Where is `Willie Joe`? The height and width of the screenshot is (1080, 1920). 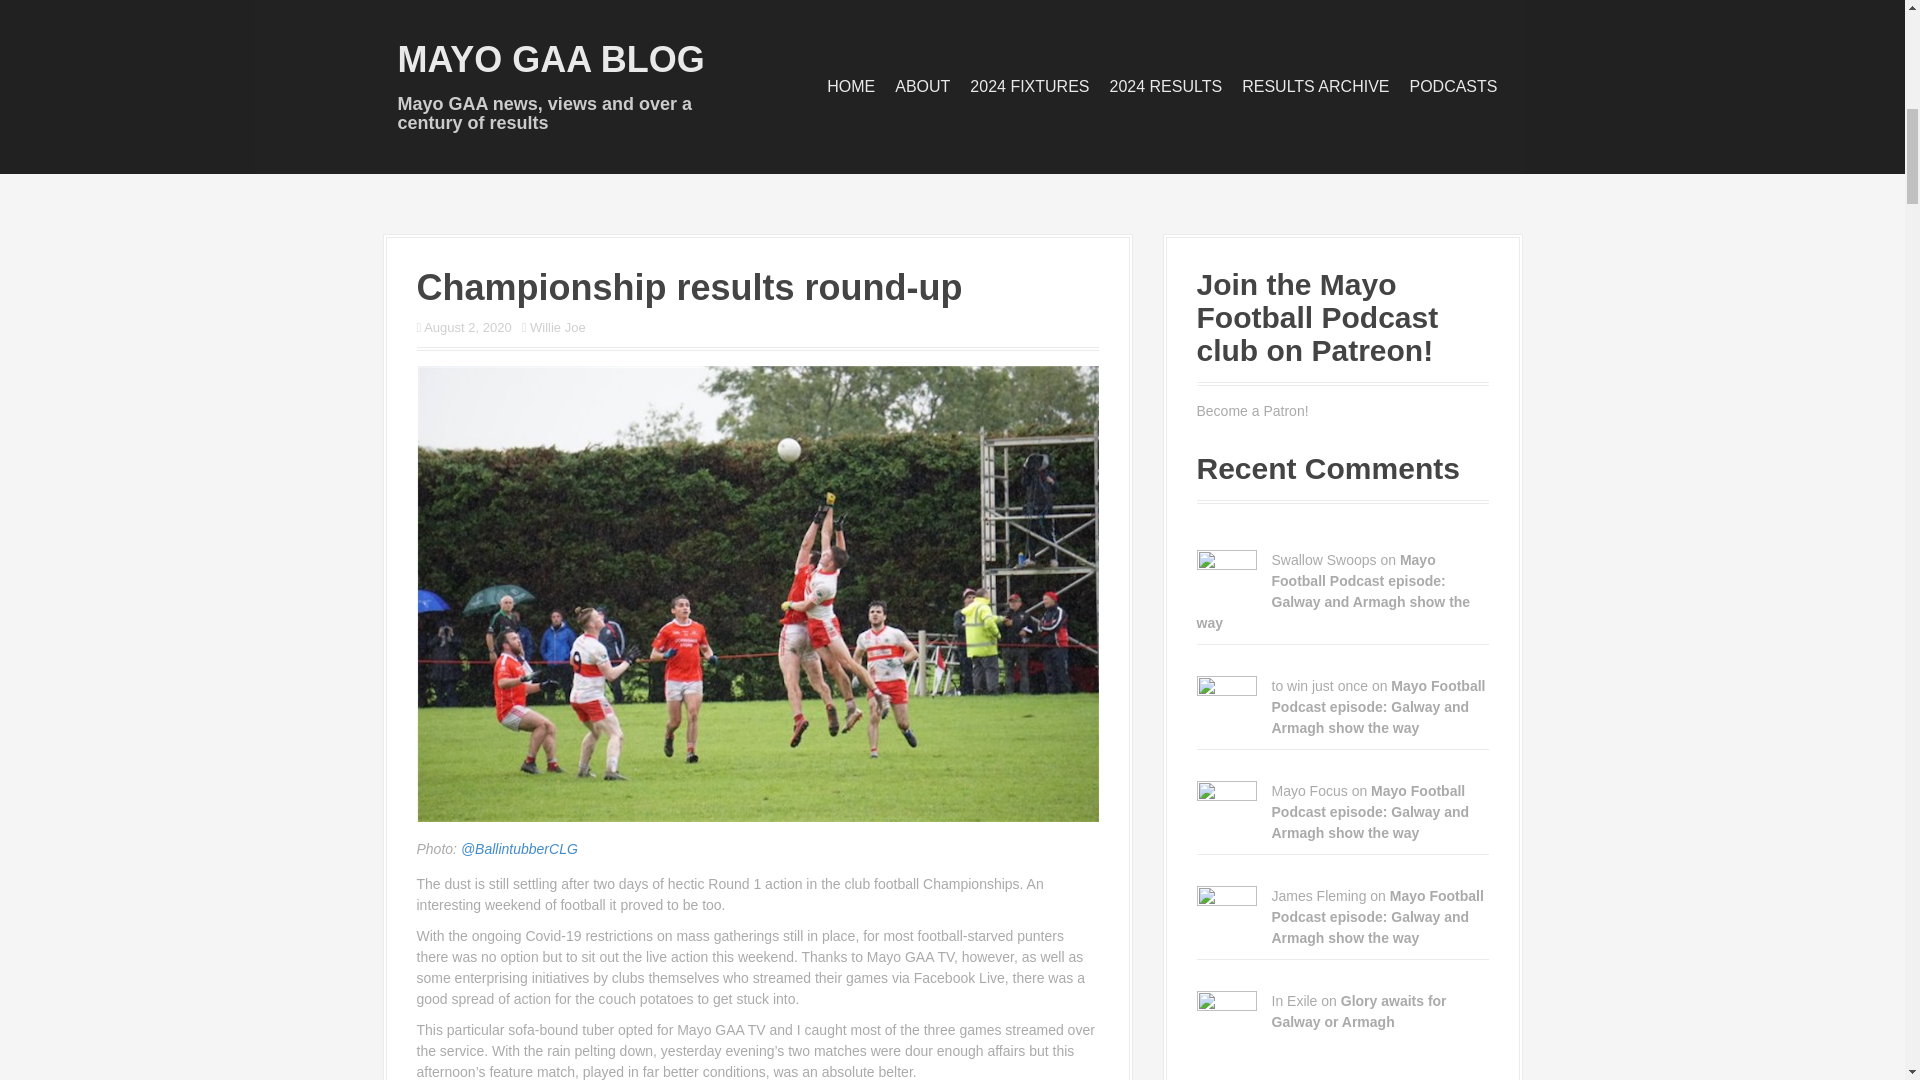 Willie Joe is located at coordinates (557, 326).